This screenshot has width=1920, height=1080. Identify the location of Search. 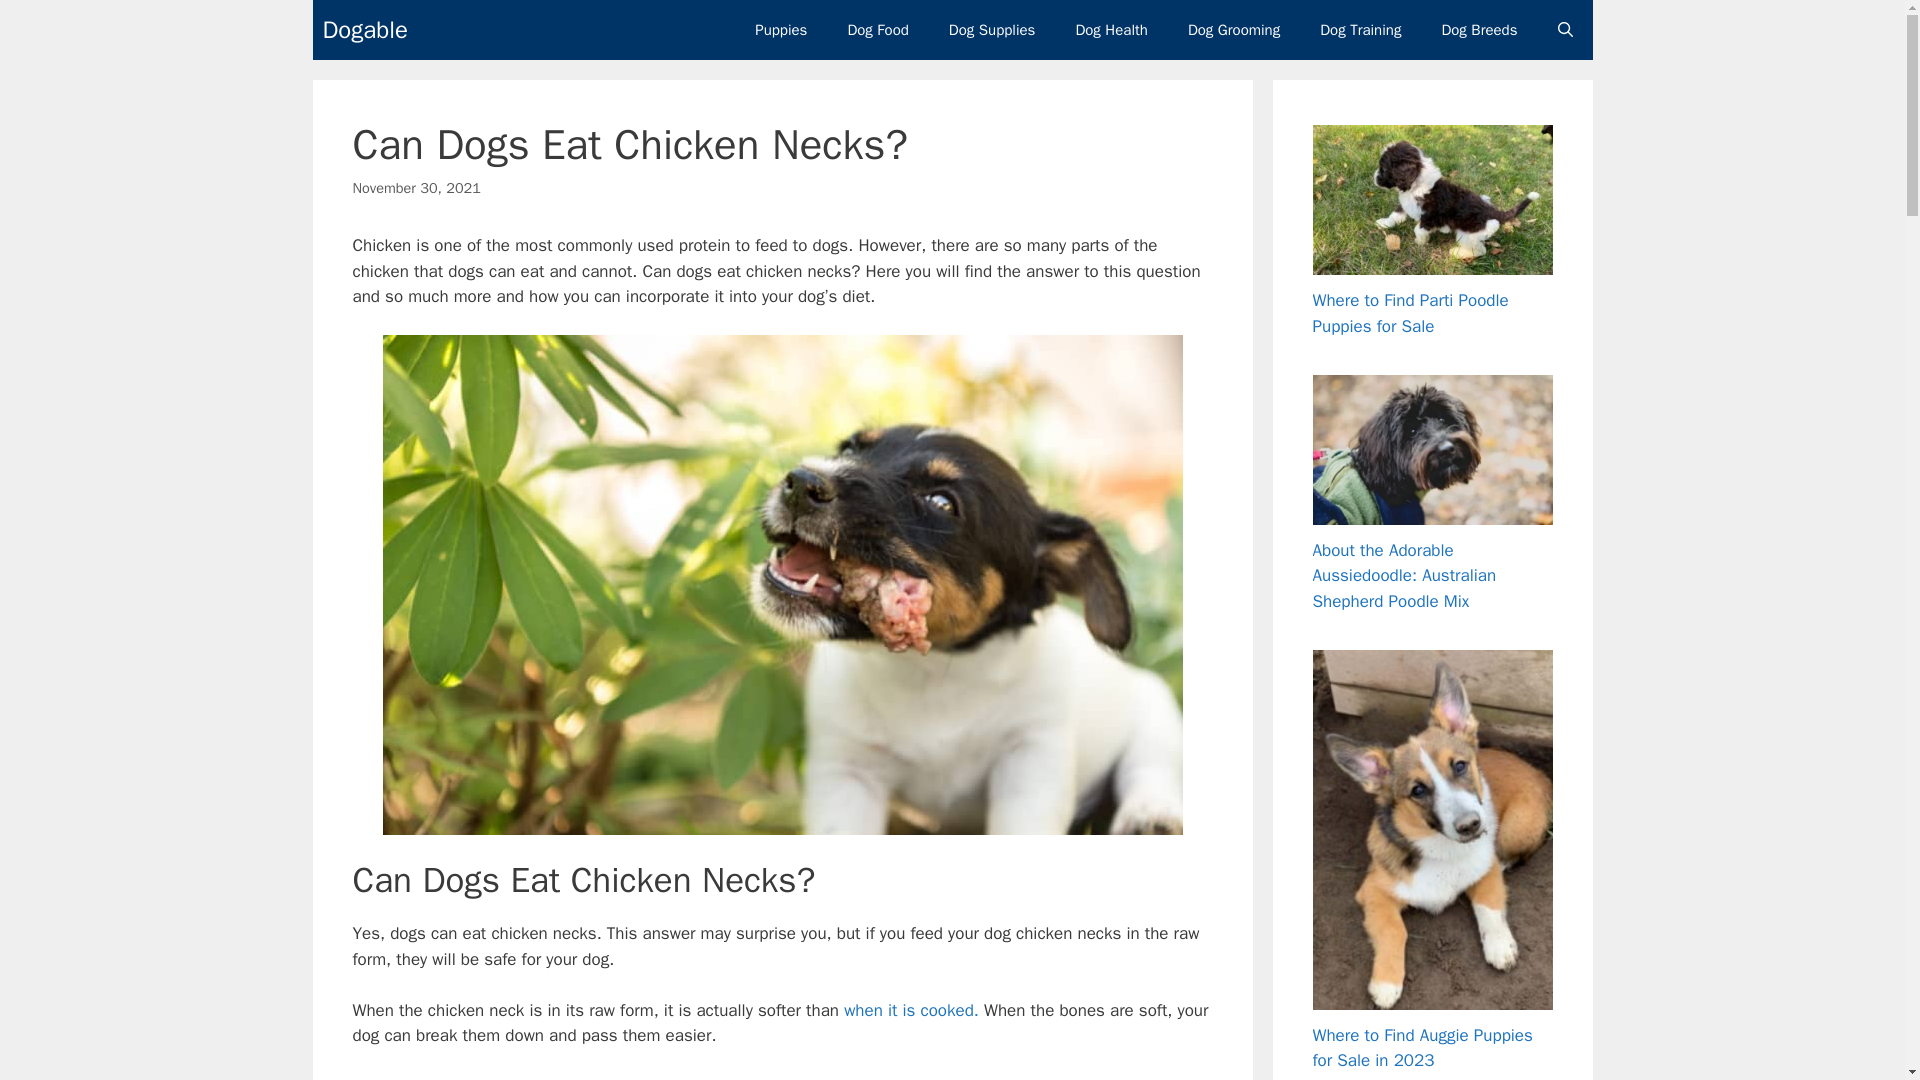
(47, 24).